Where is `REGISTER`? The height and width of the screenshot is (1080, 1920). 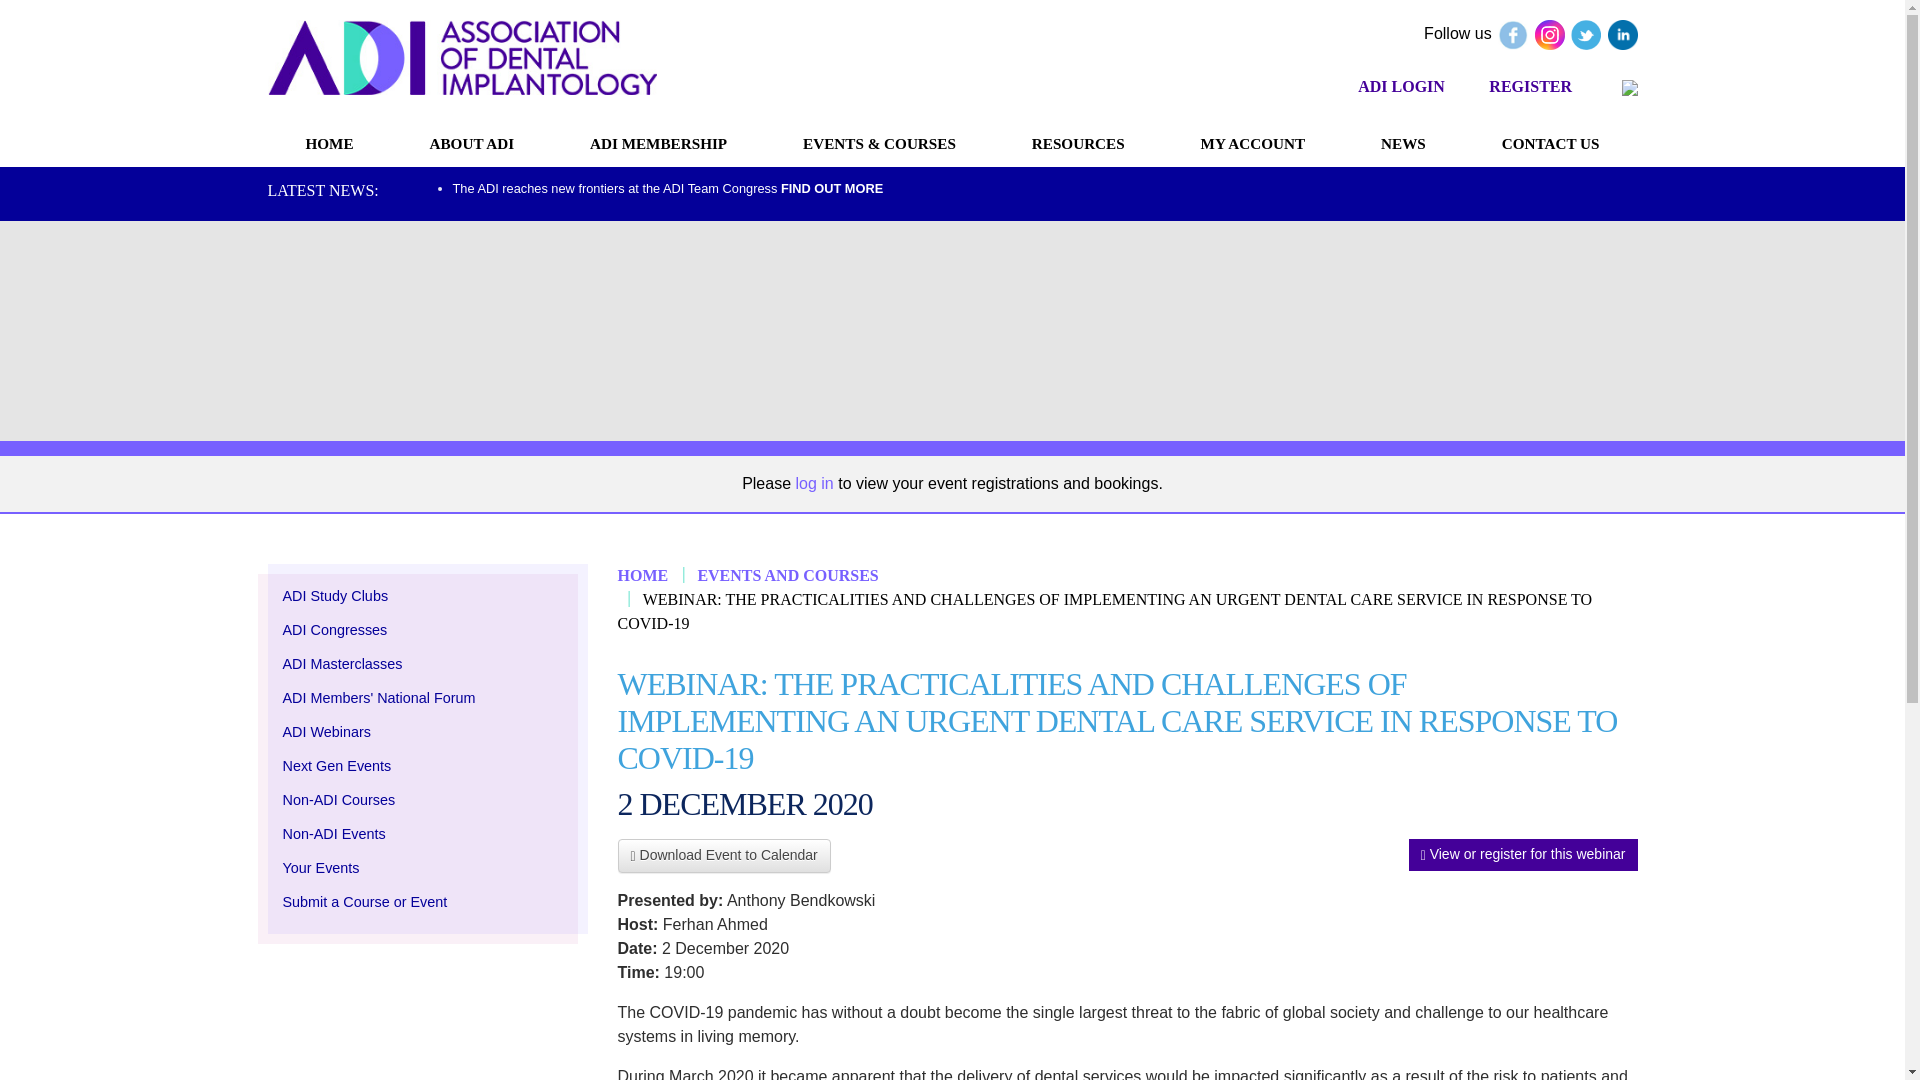
REGISTER is located at coordinates (1530, 86).